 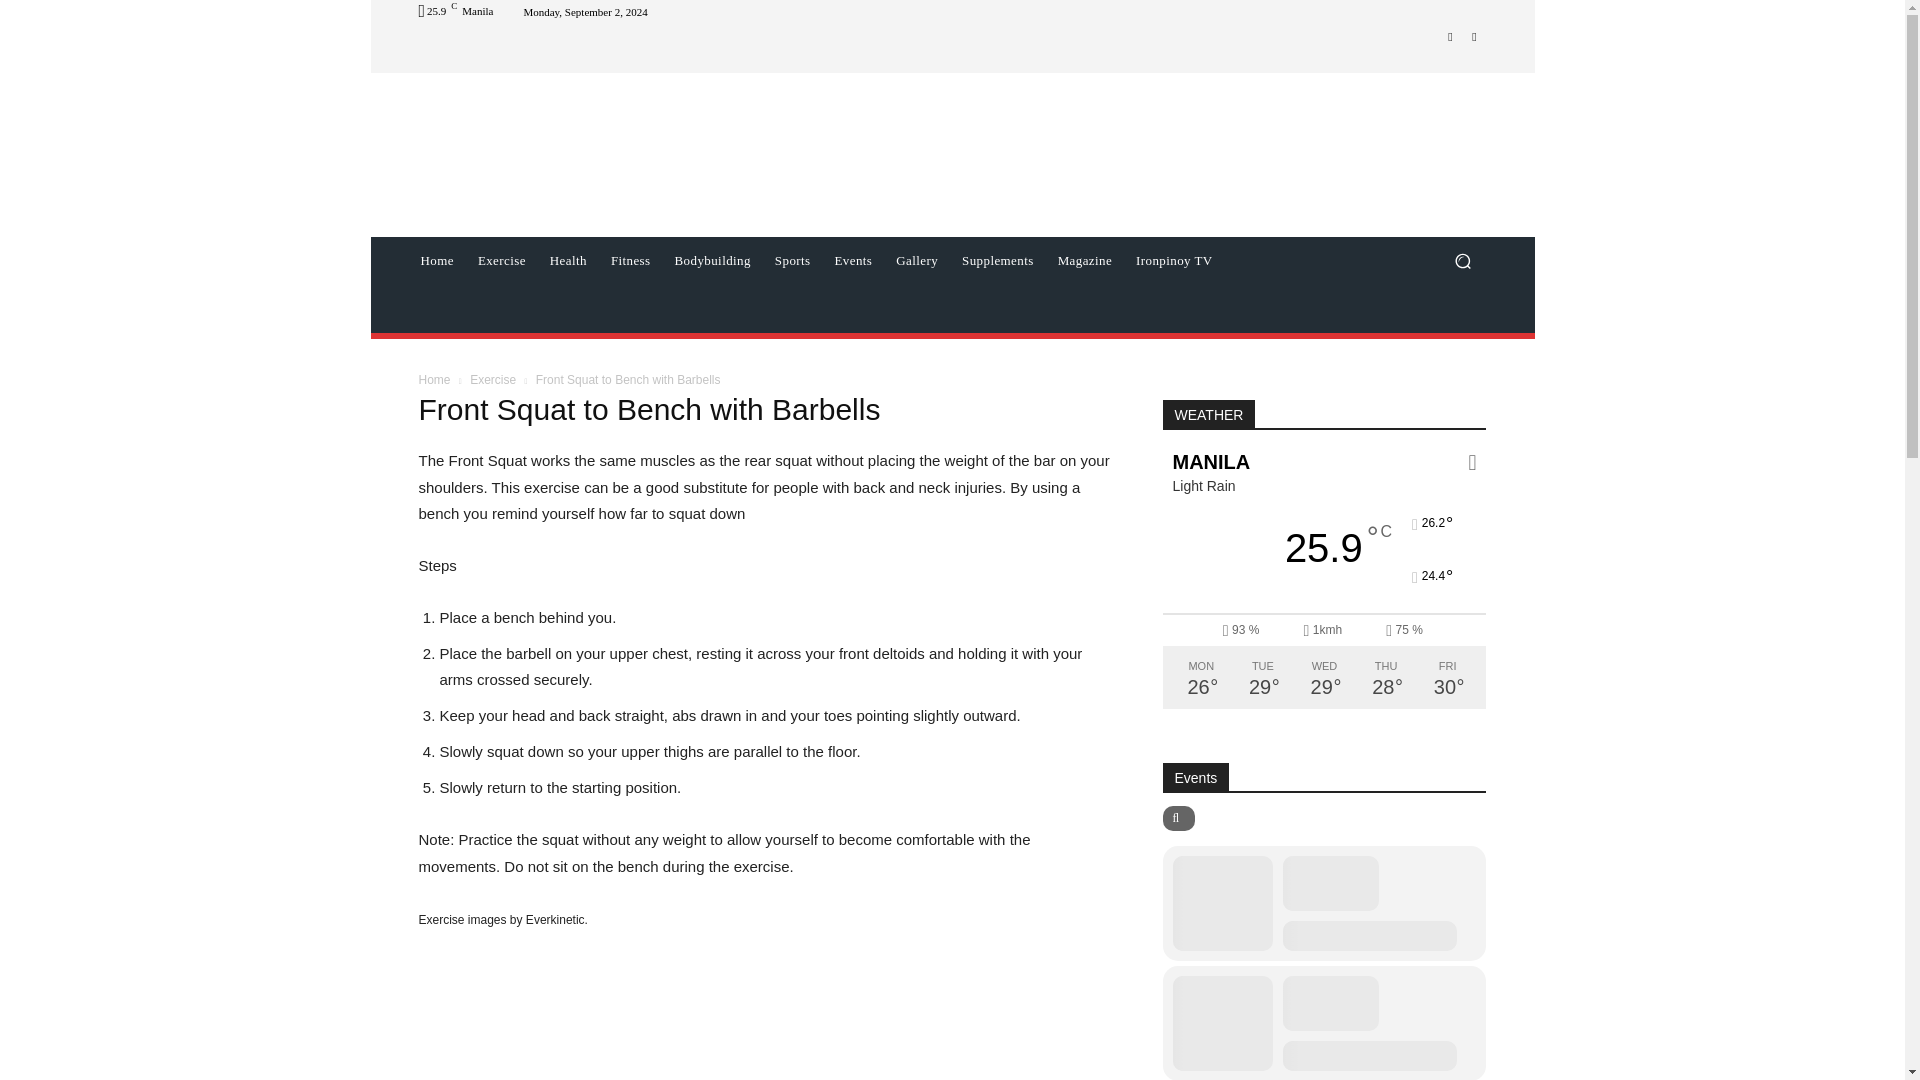 I want to click on Ironpinoy TV, so click(x=1174, y=260).